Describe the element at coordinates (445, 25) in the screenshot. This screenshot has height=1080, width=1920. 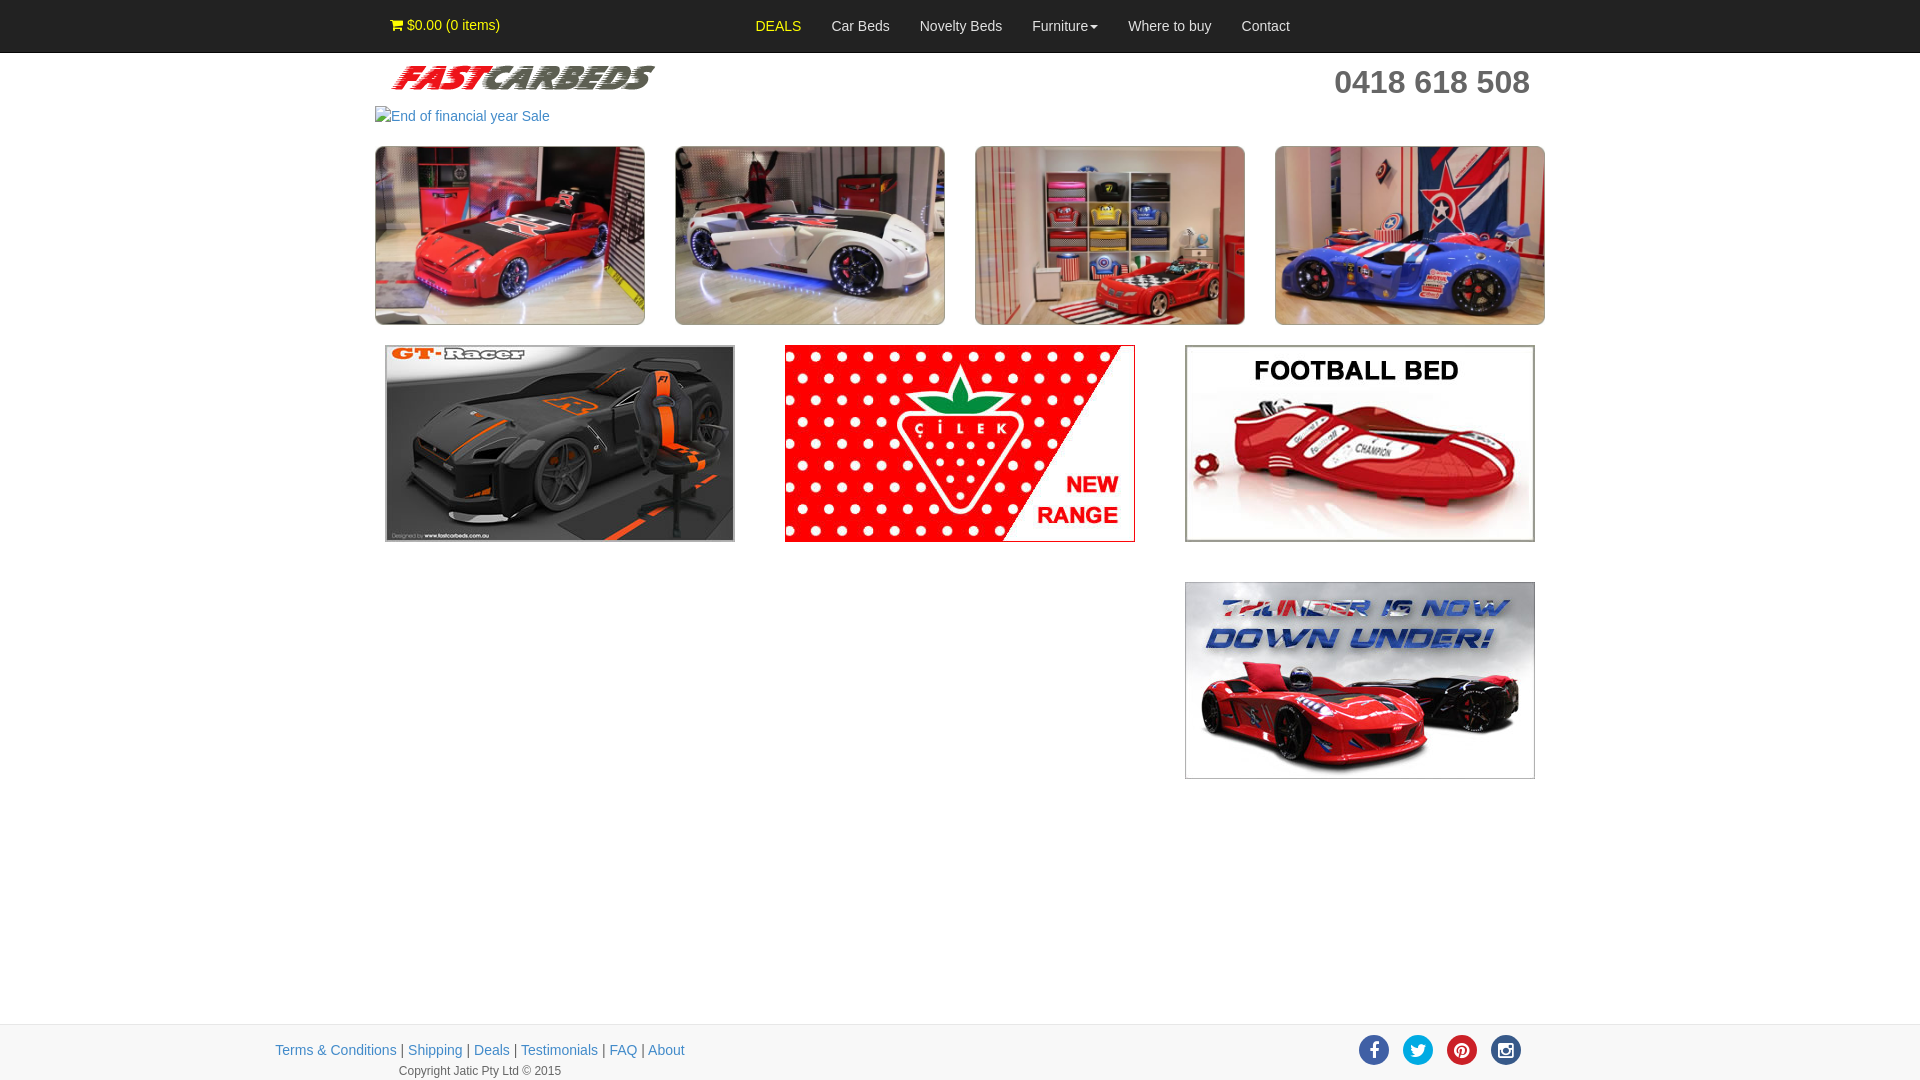
I see `$0.00 (0 items)` at that location.